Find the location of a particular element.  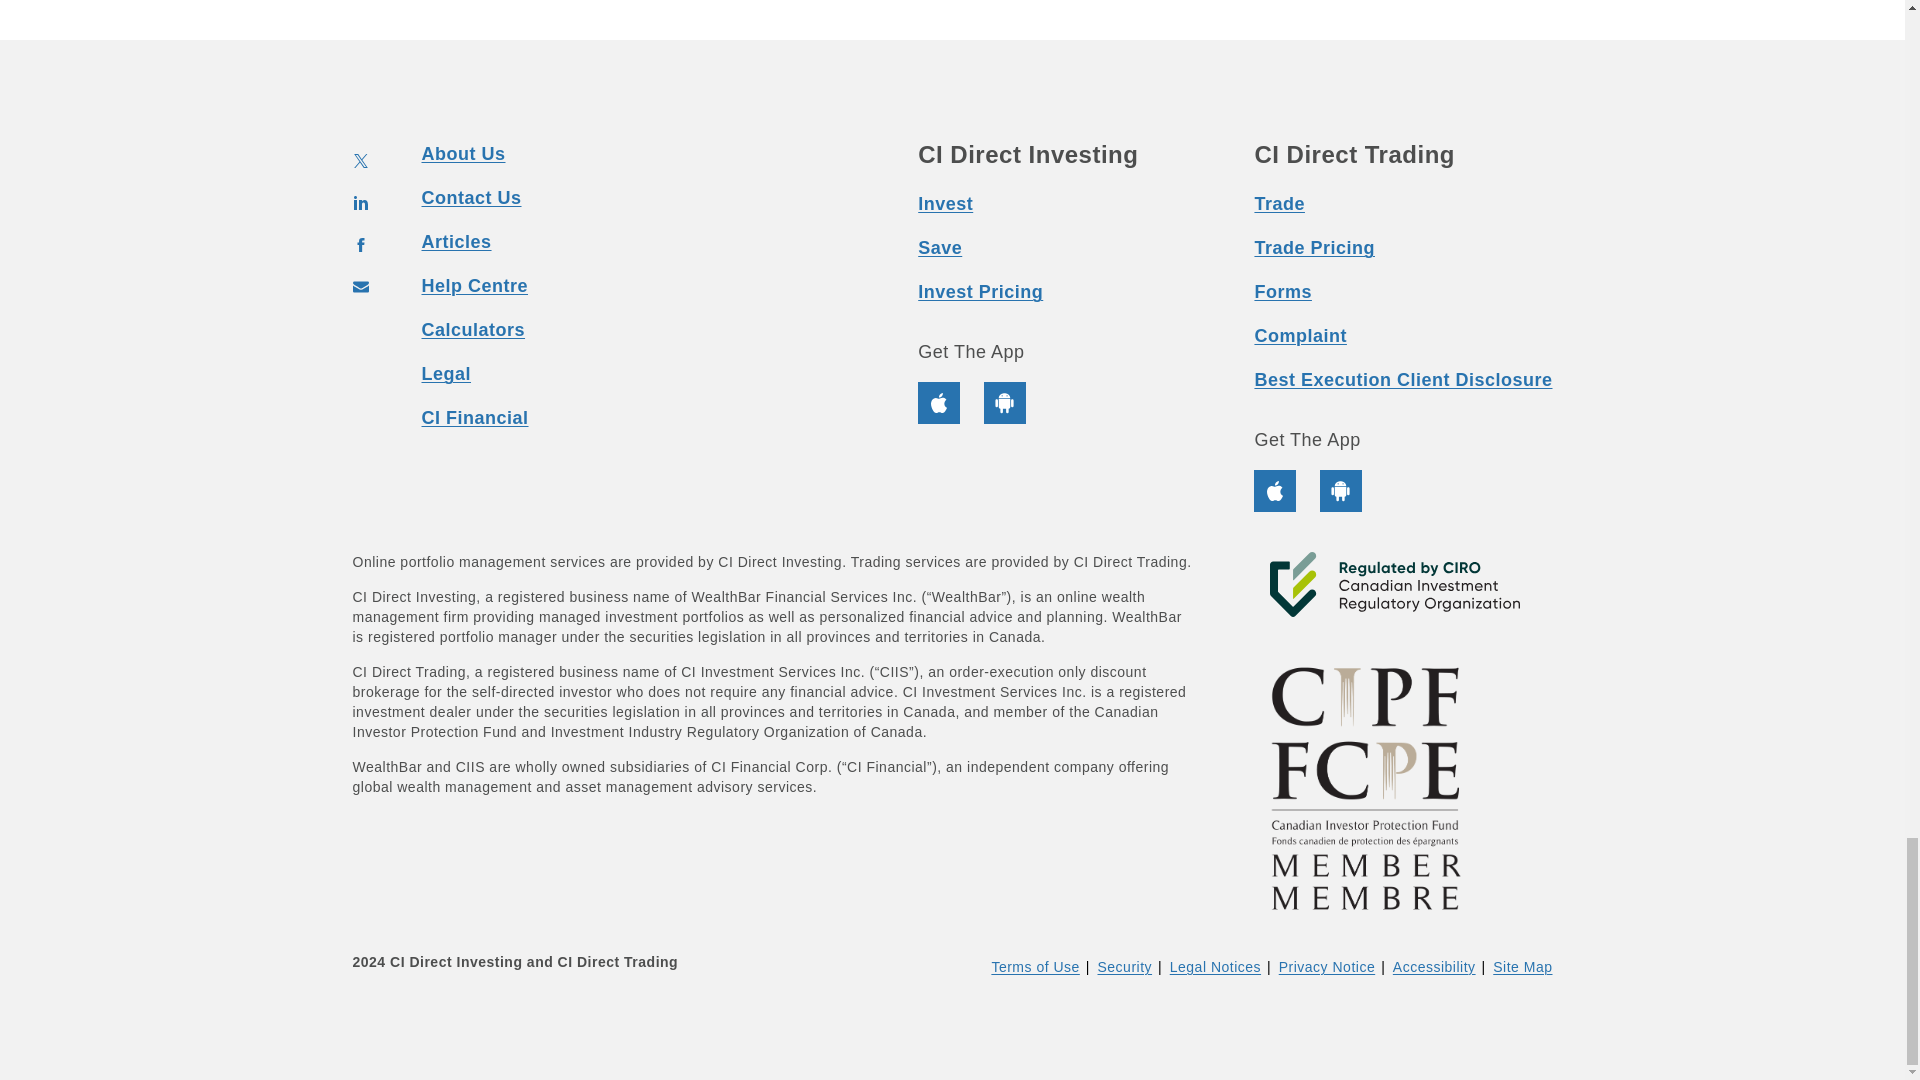

CI Financial is located at coordinates (476, 418).